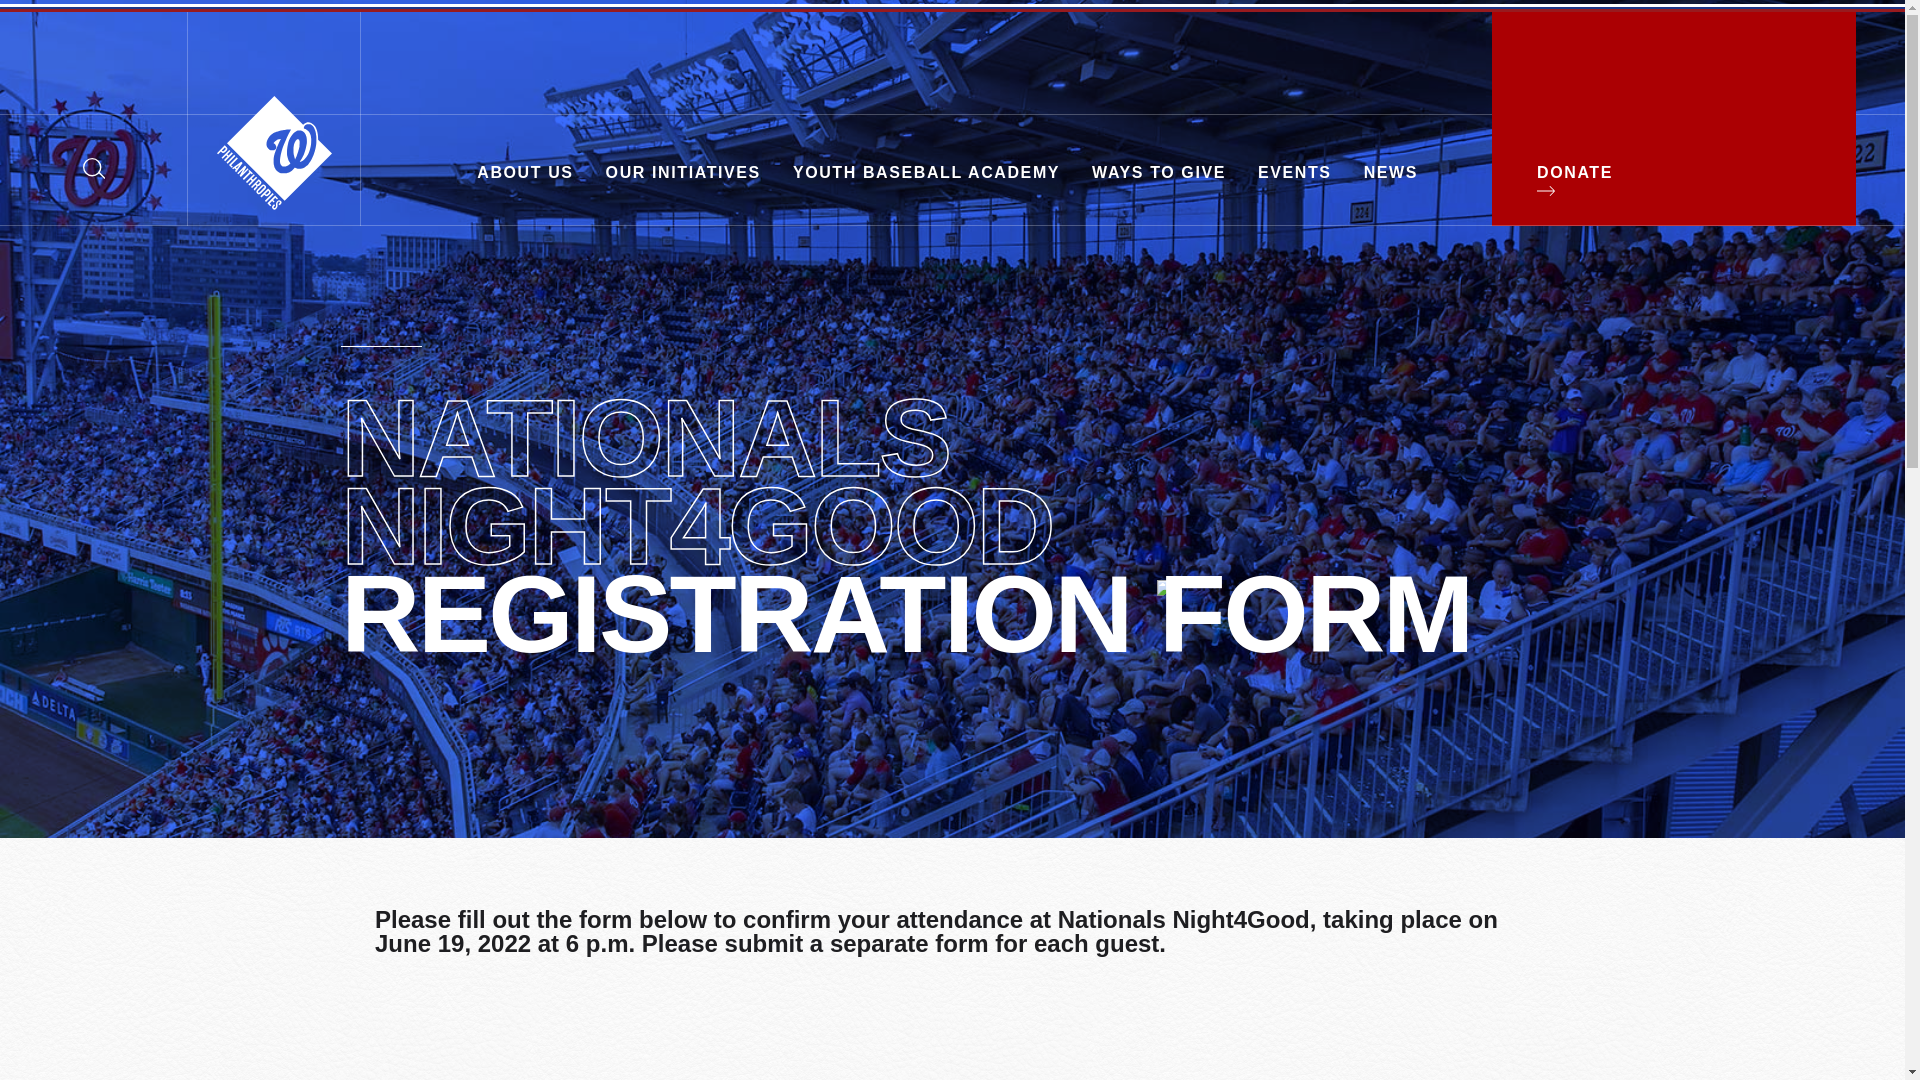  What do you see at coordinates (1294, 170) in the screenshot?
I see `EVENTS` at bounding box center [1294, 170].